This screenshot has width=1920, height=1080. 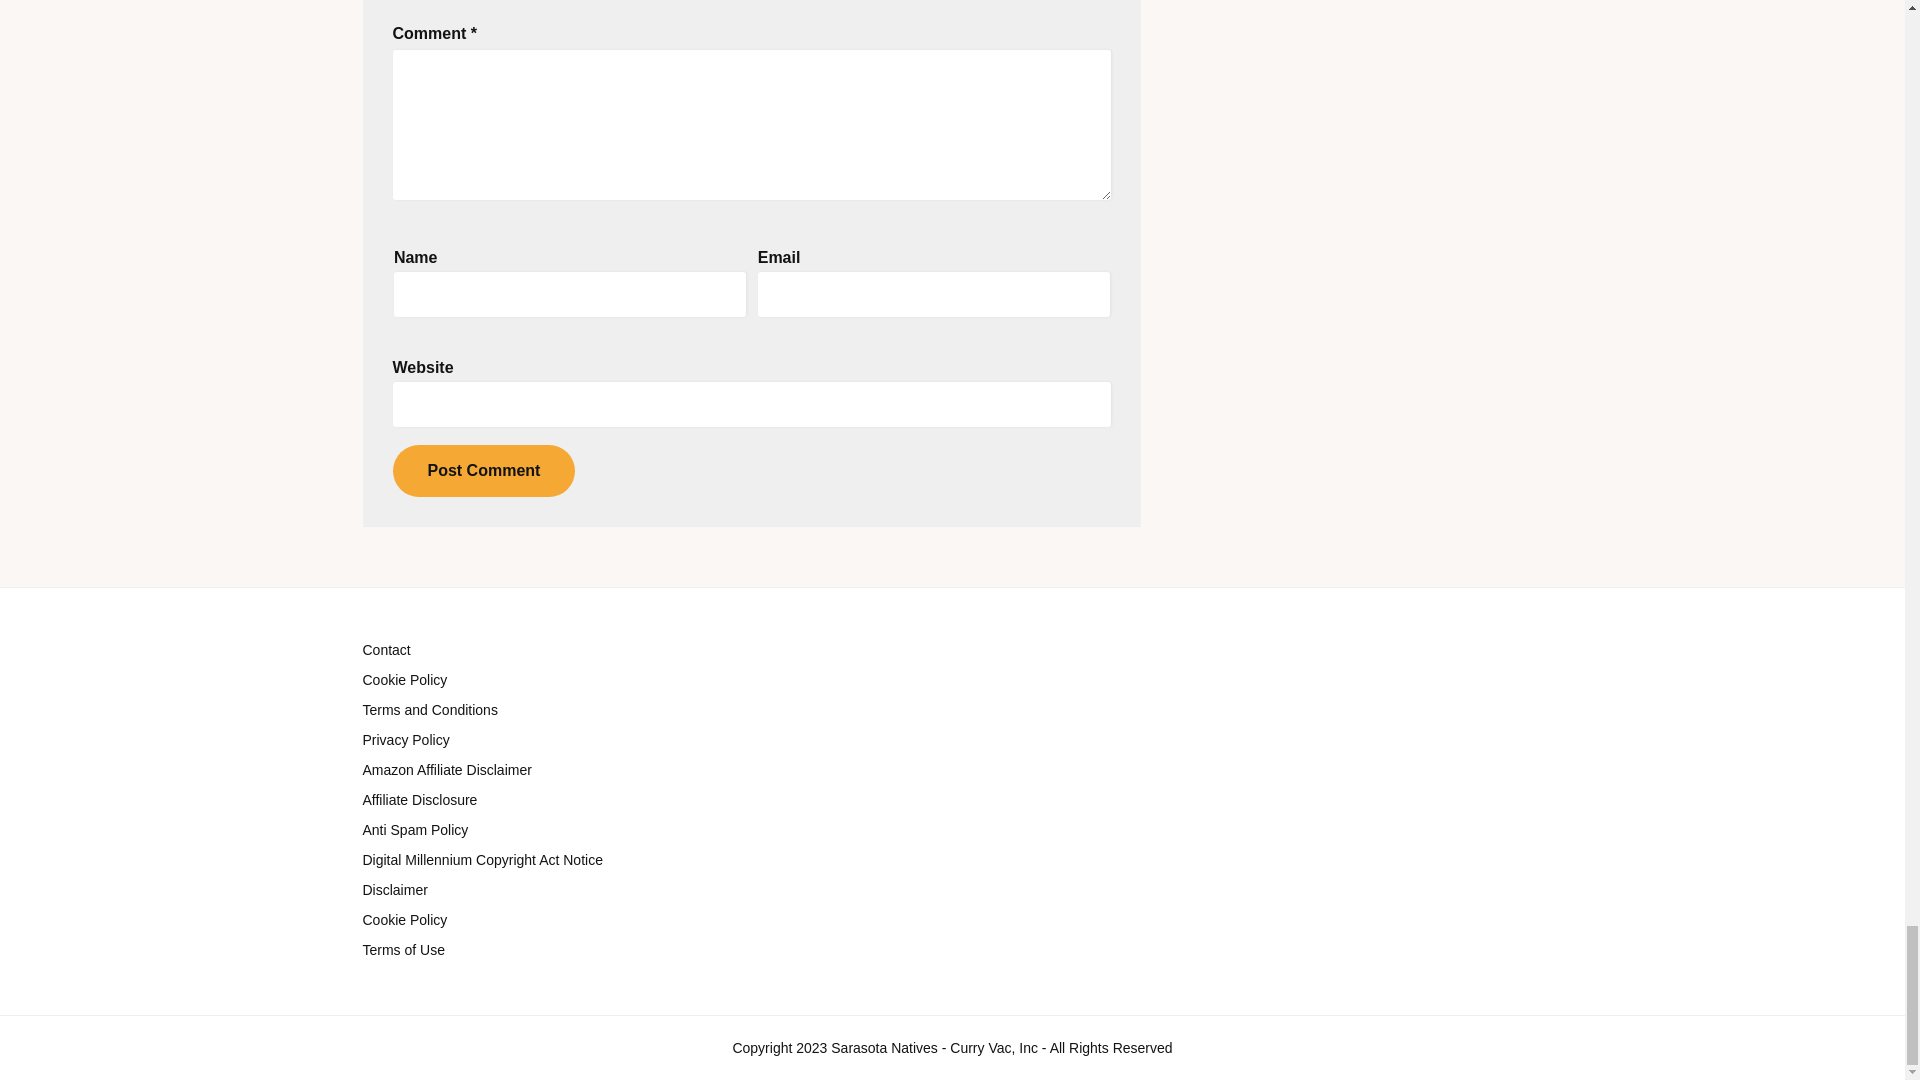 I want to click on Post Comment, so click(x=482, y=470).